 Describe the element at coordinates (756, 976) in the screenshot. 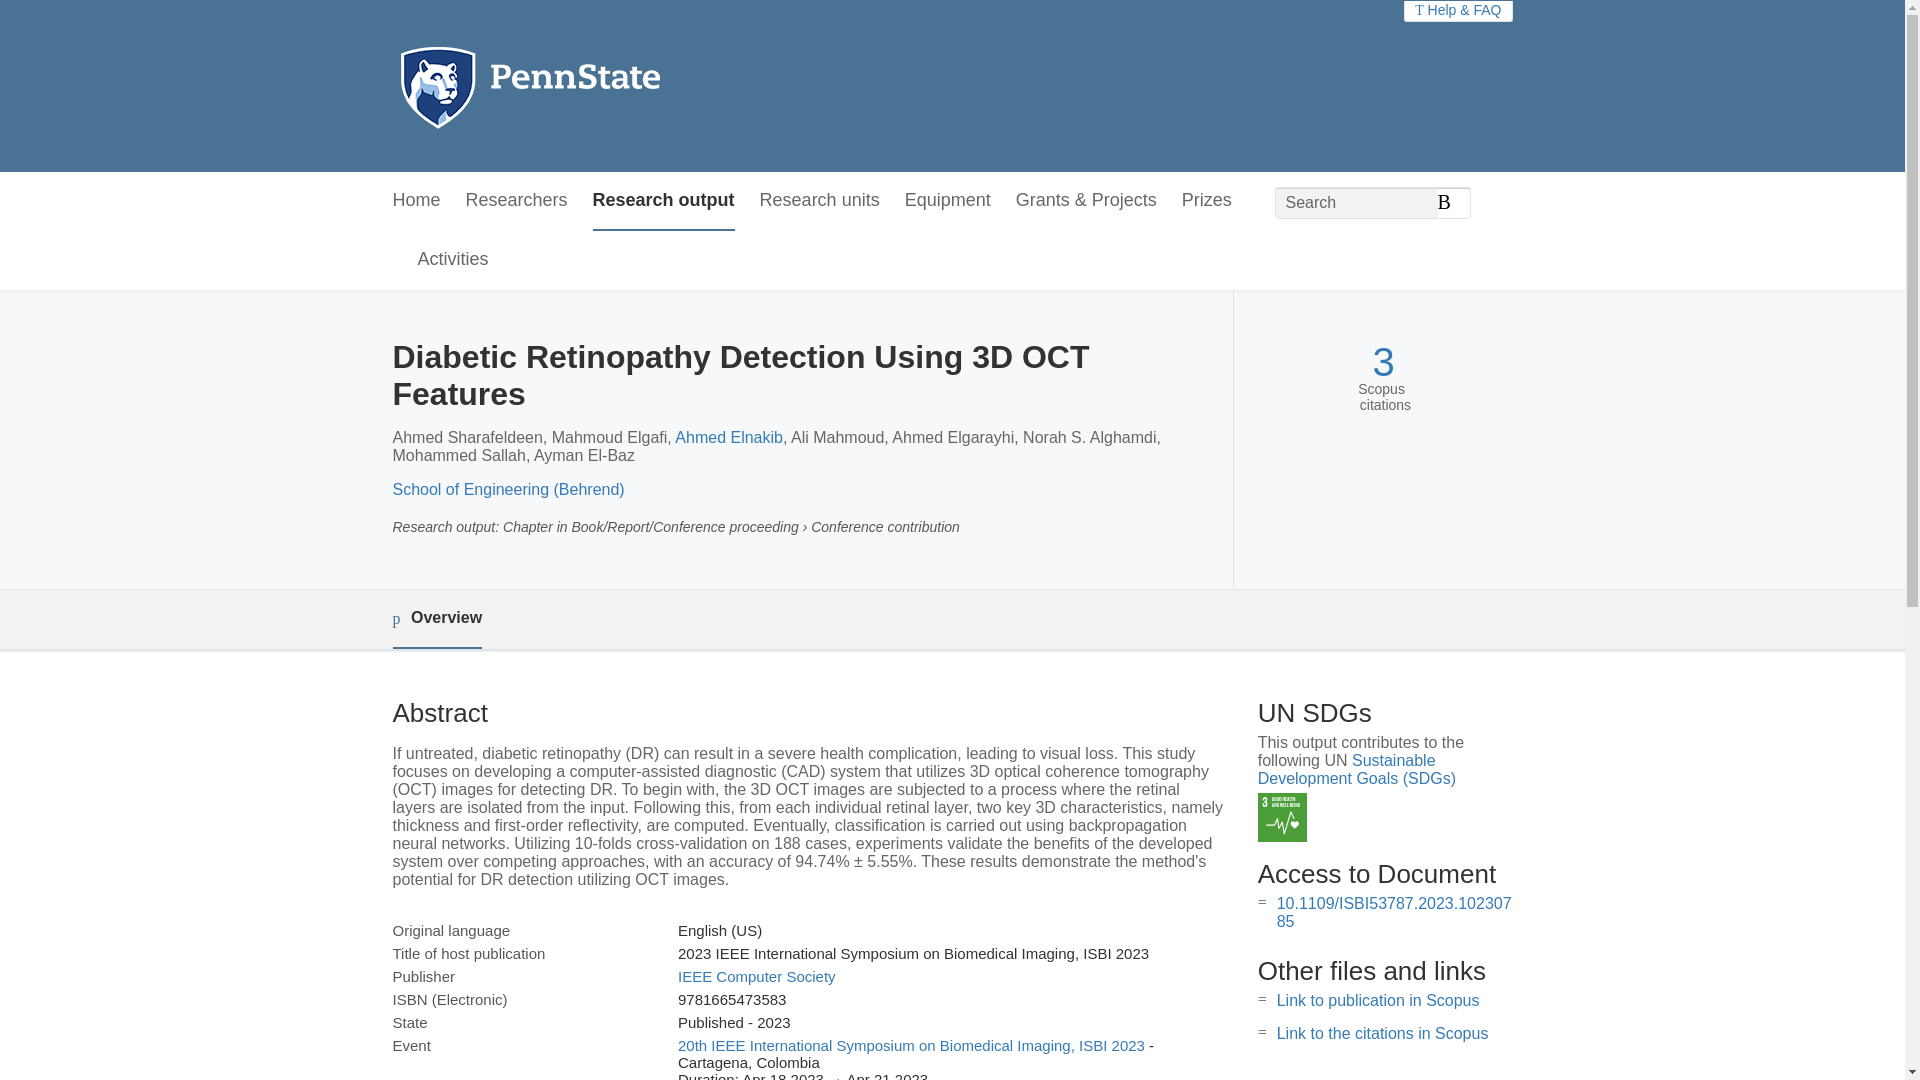

I see `IEEE Computer Society` at that location.